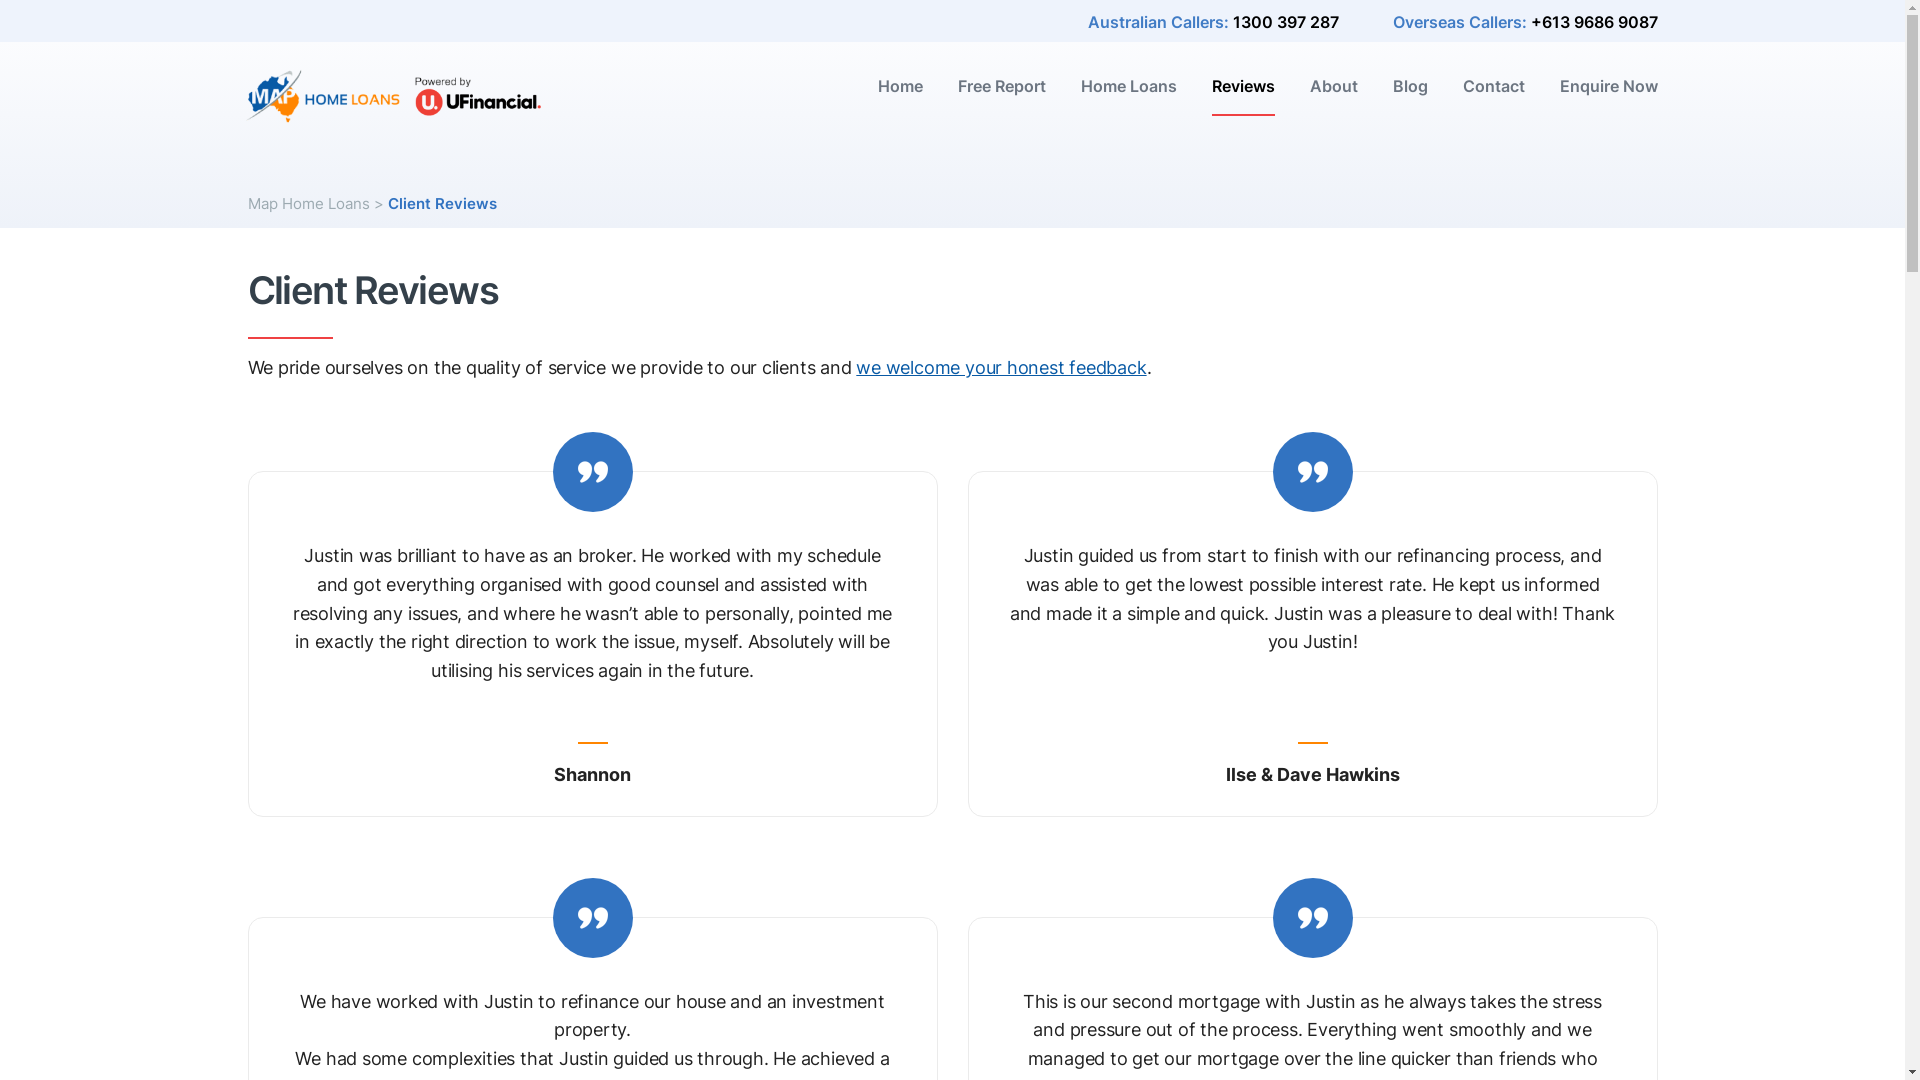 The height and width of the screenshot is (1080, 1920). Describe the element at coordinates (900, 96) in the screenshot. I see `Home` at that location.